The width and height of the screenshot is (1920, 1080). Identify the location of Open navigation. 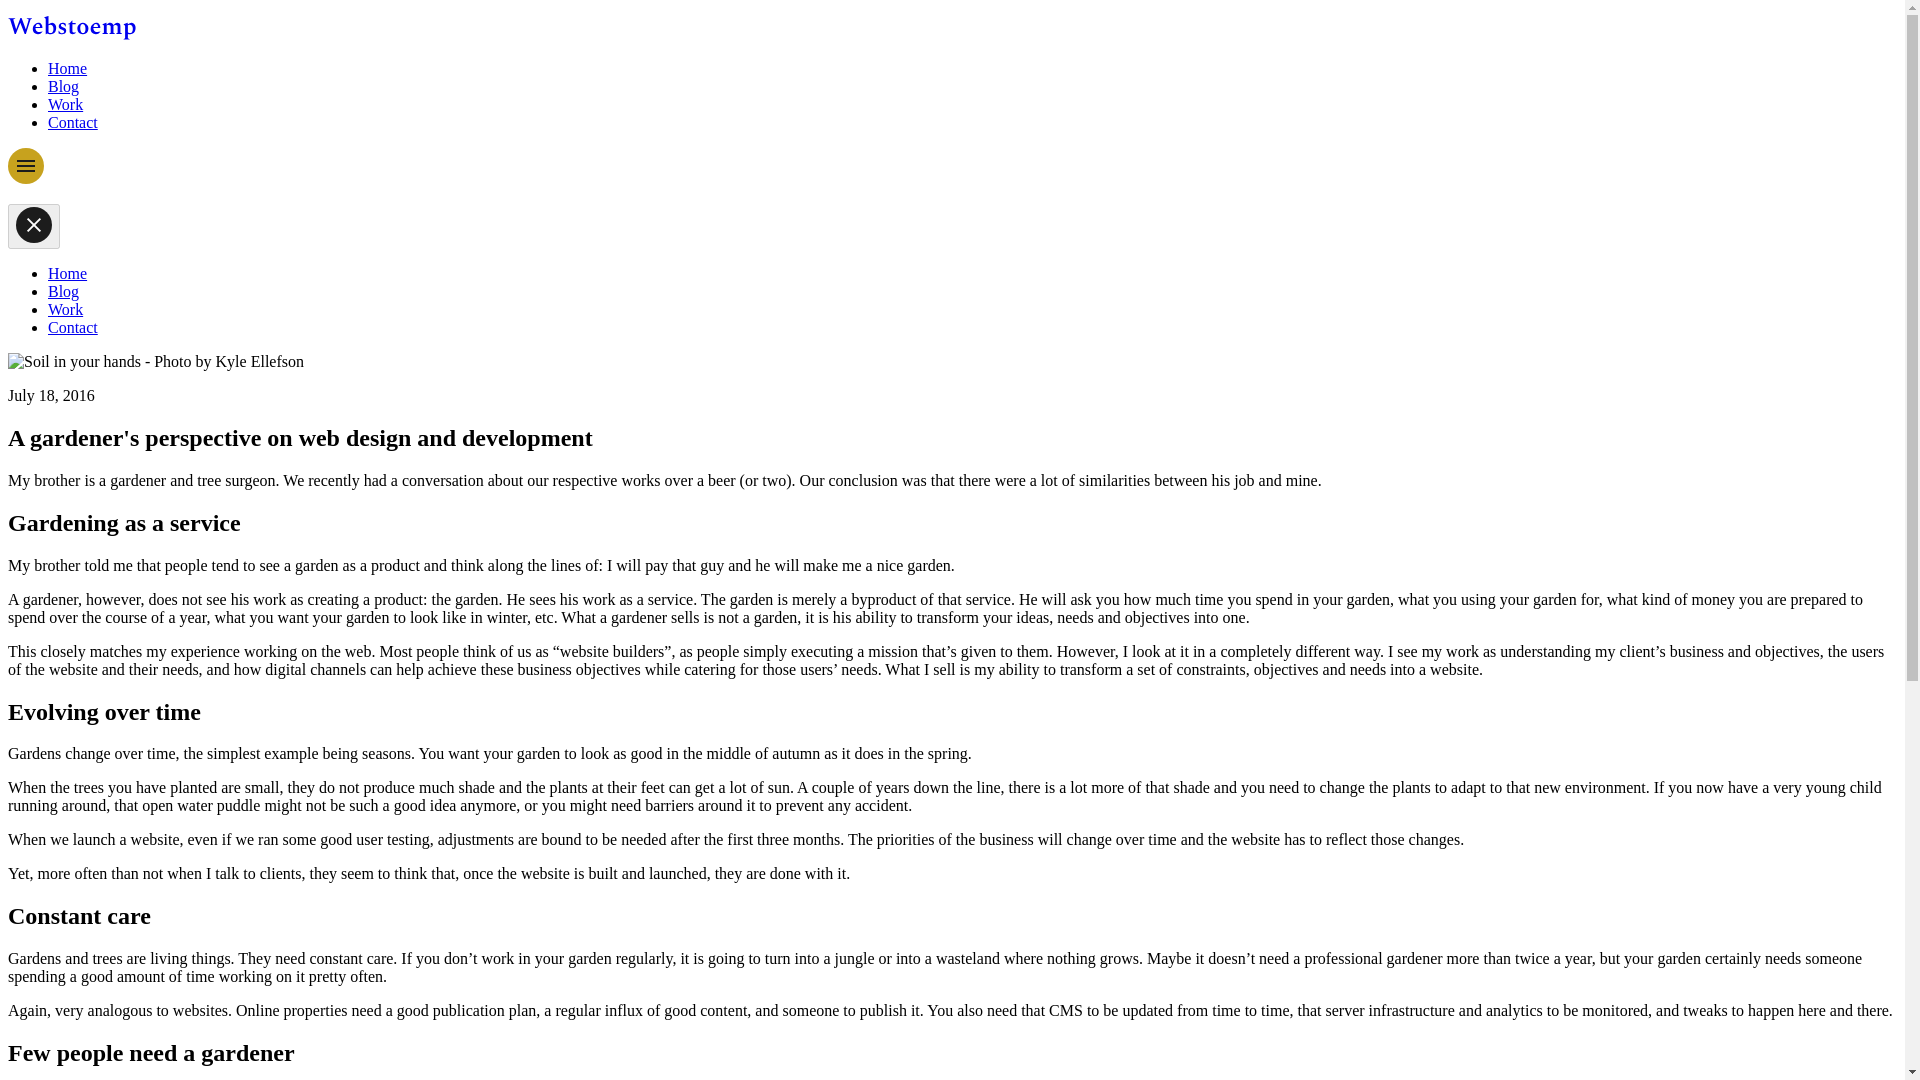
(26, 178).